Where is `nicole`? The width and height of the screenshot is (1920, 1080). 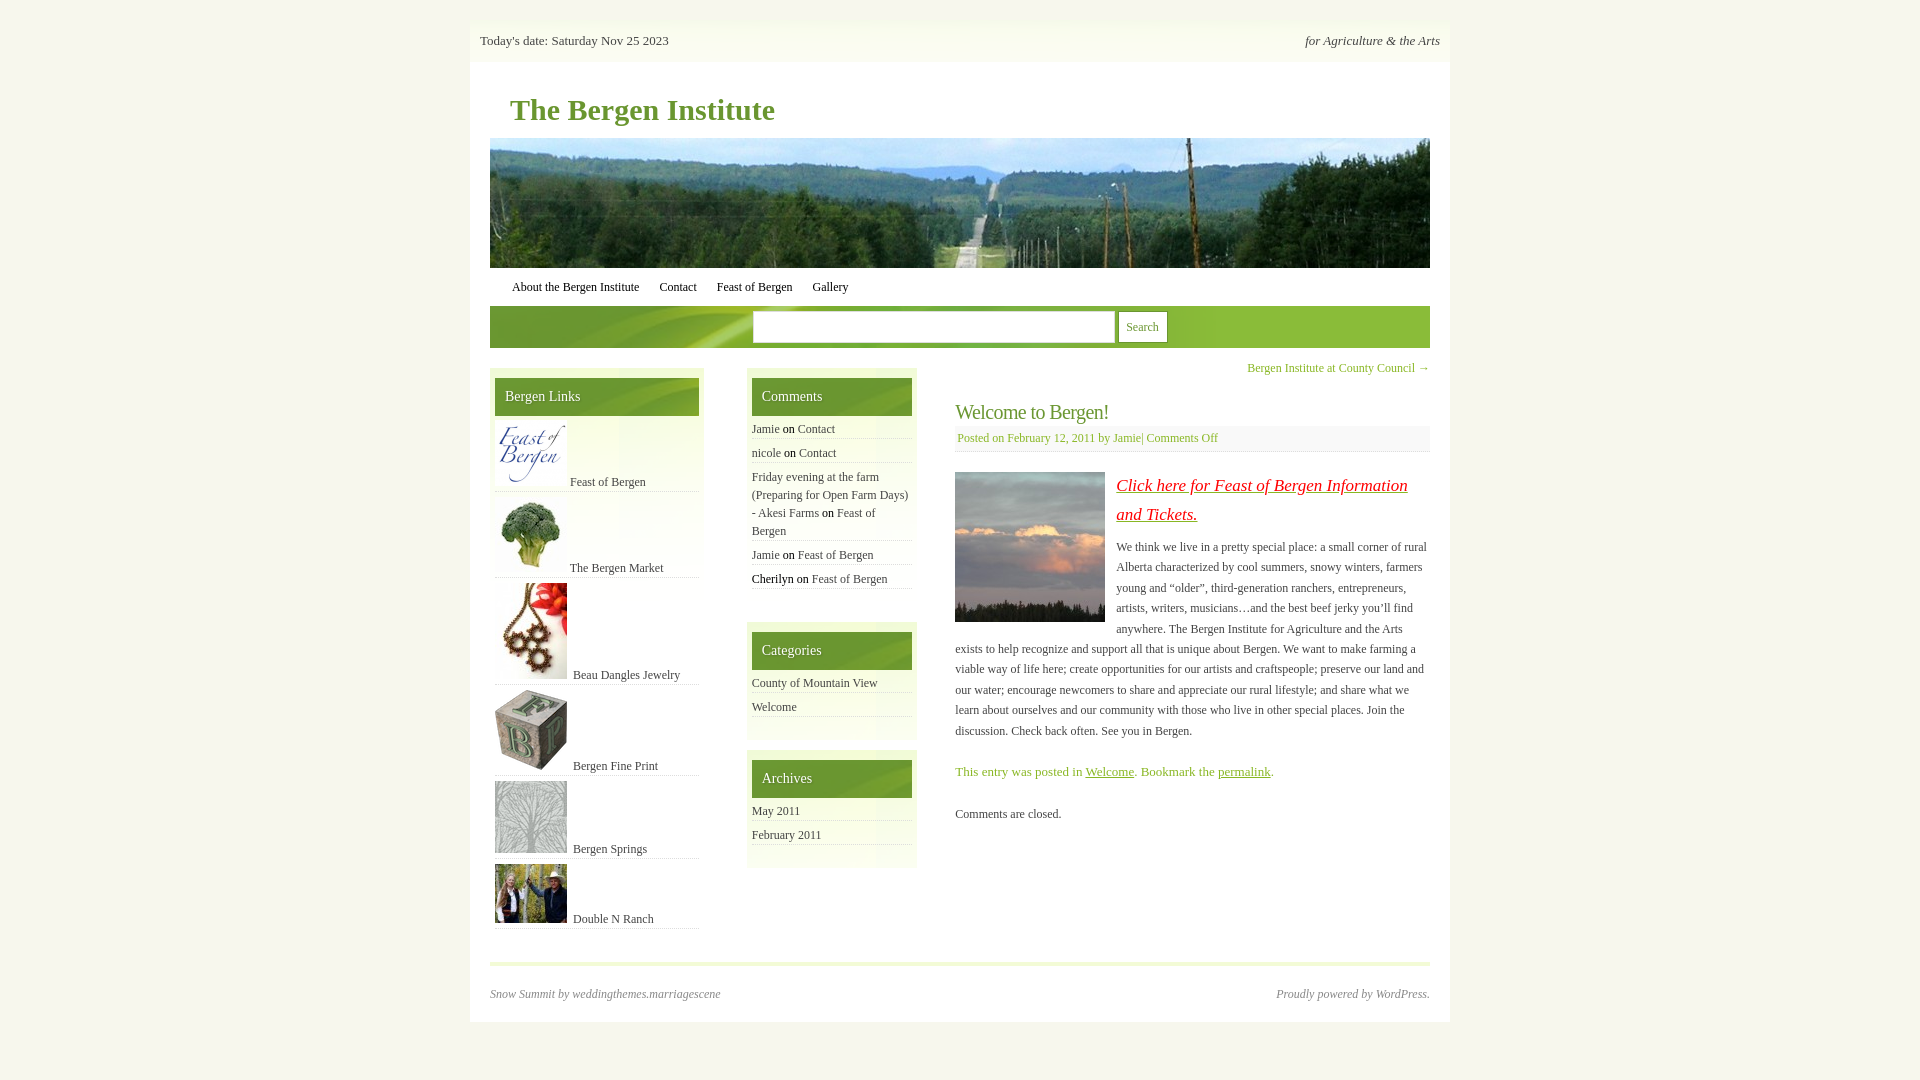 nicole is located at coordinates (766, 453).